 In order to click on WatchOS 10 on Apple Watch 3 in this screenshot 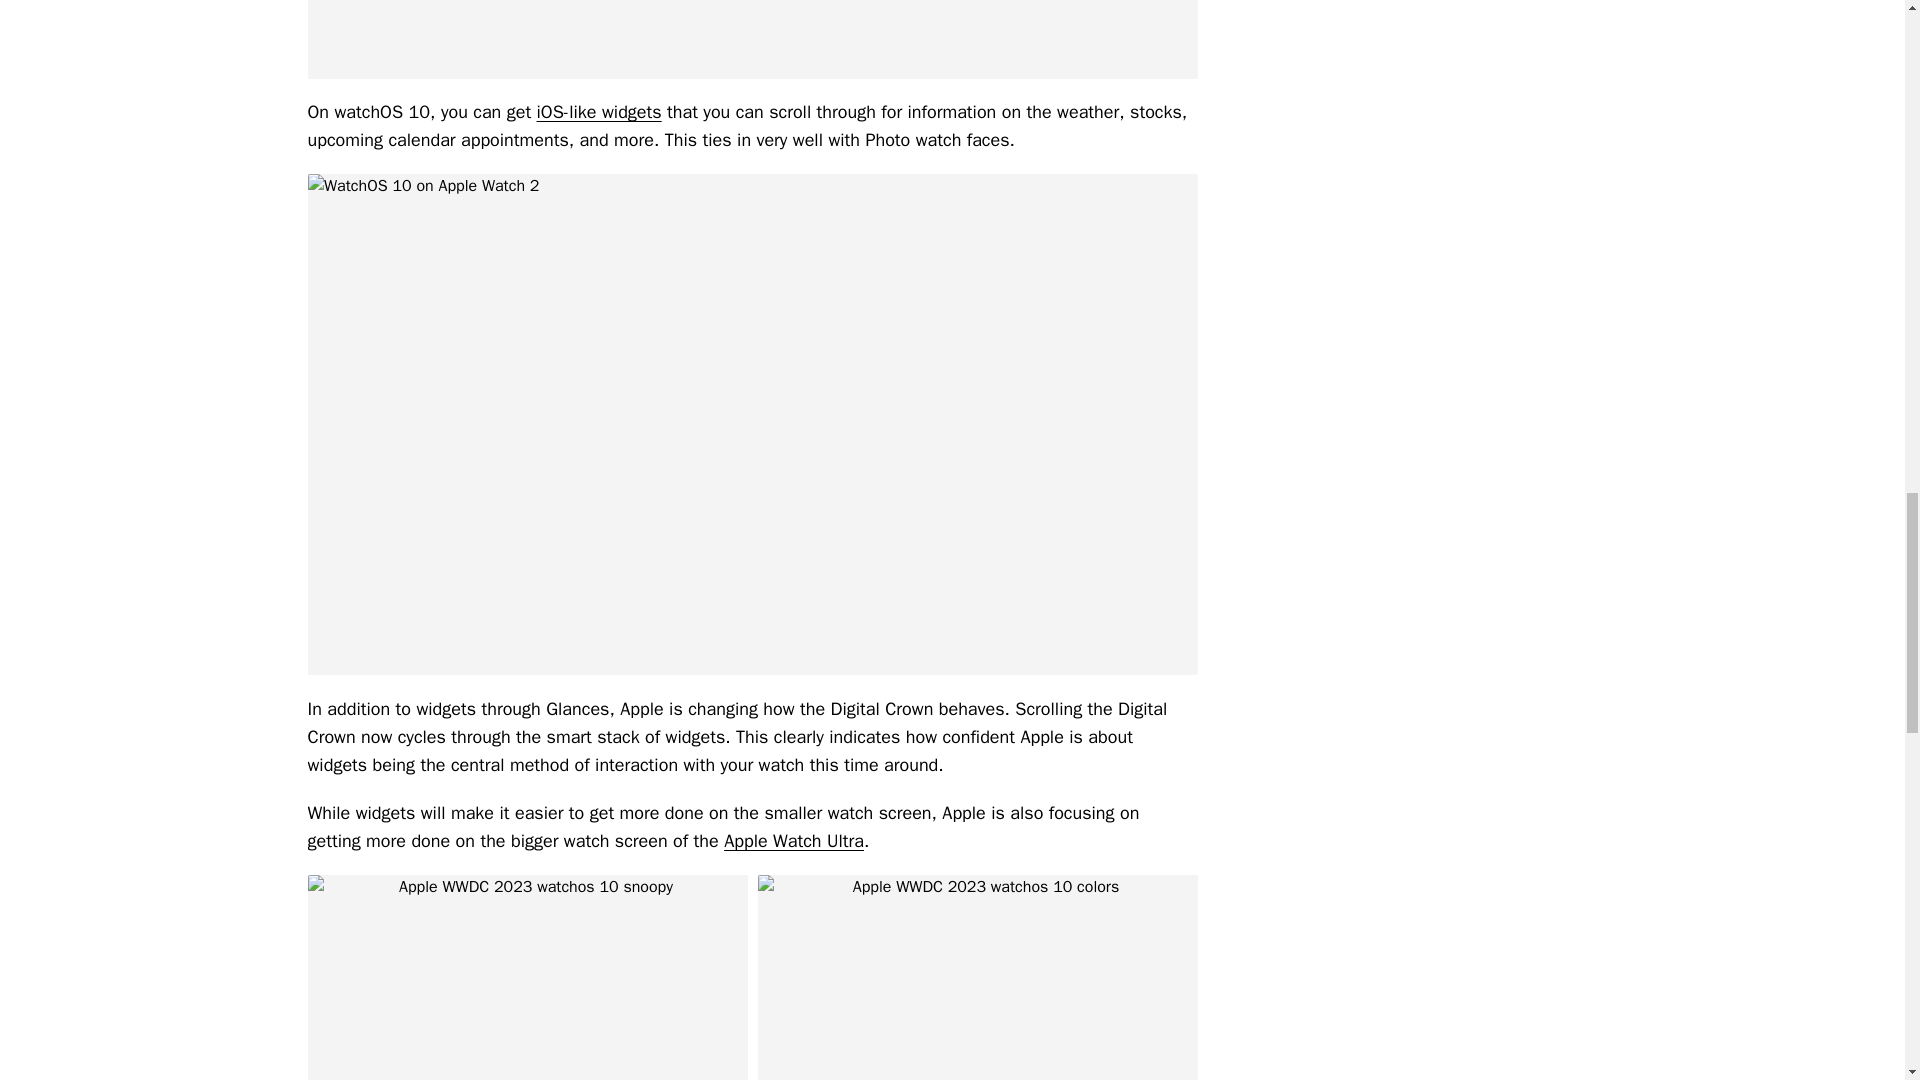, I will do `click(752, 39)`.